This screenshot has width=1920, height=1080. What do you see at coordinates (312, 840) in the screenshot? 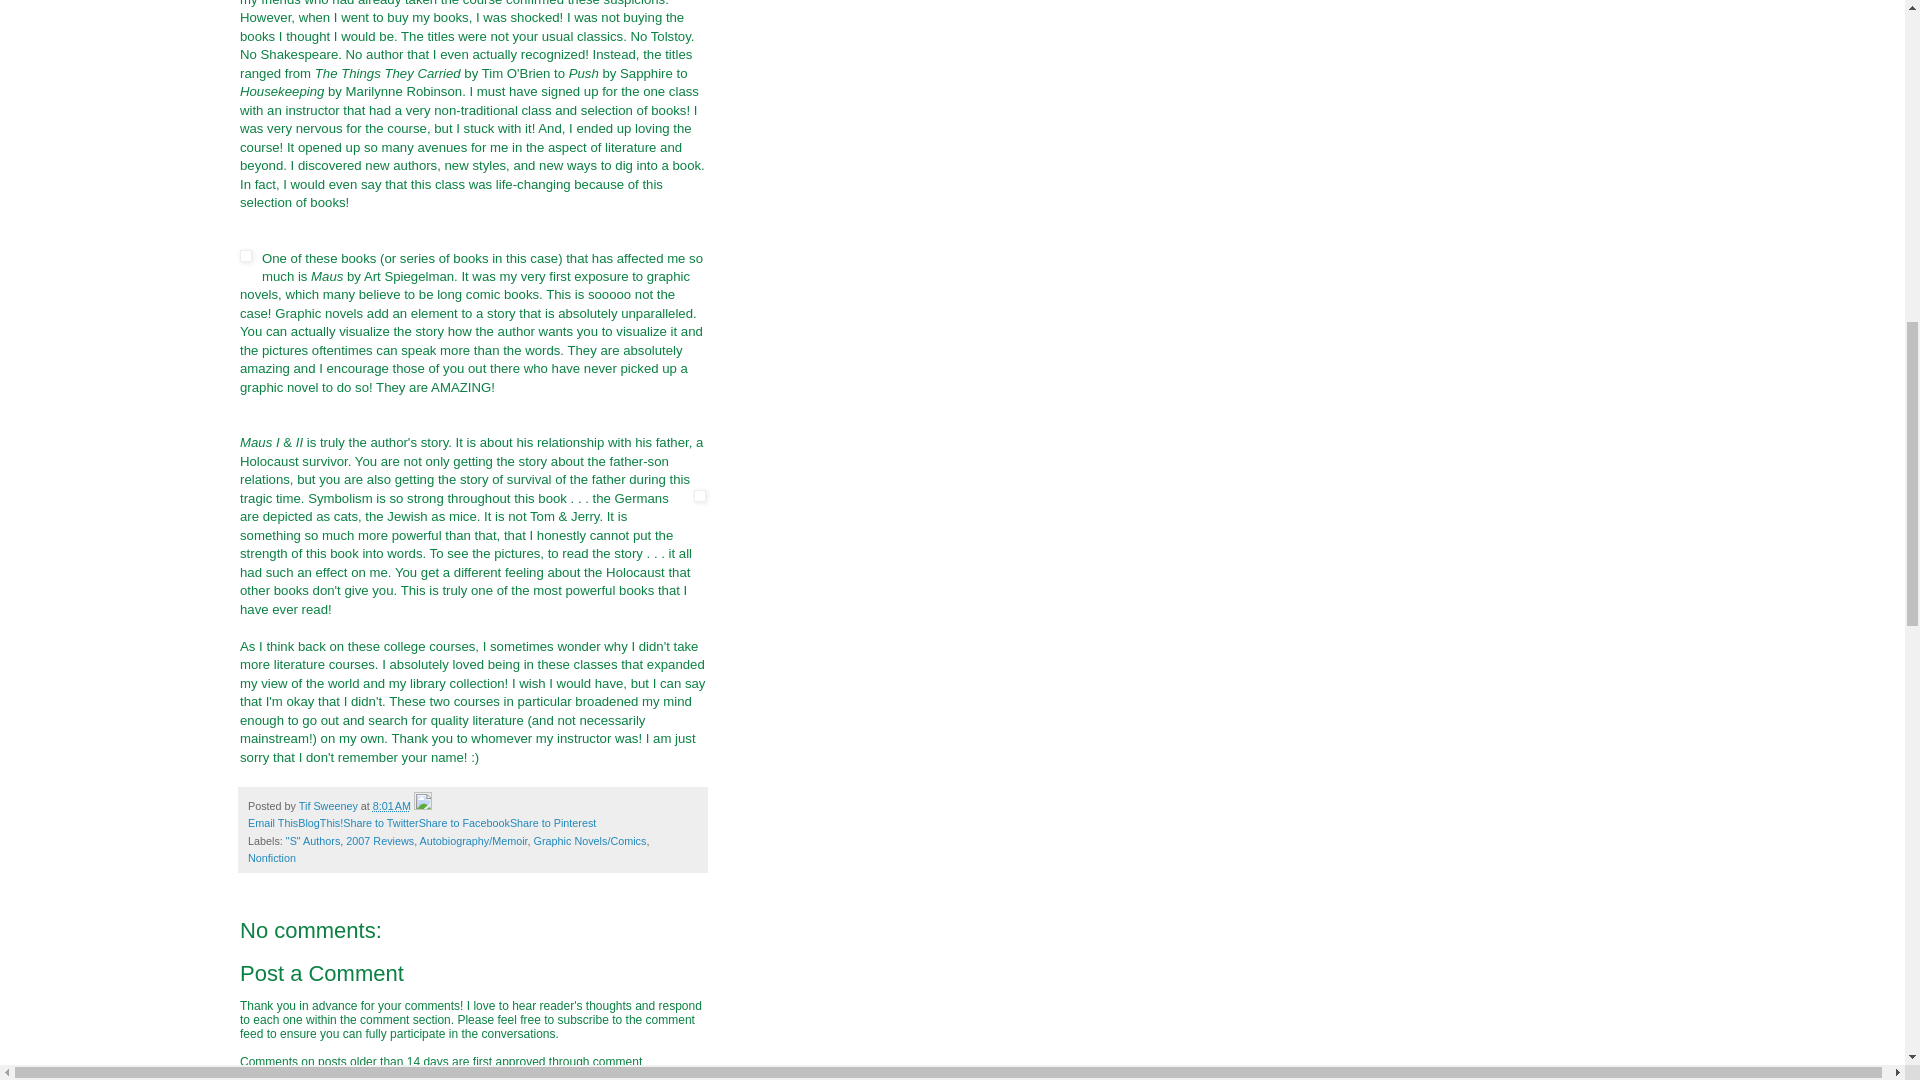
I see `"S" Authors` at bounding box center [312, 840].